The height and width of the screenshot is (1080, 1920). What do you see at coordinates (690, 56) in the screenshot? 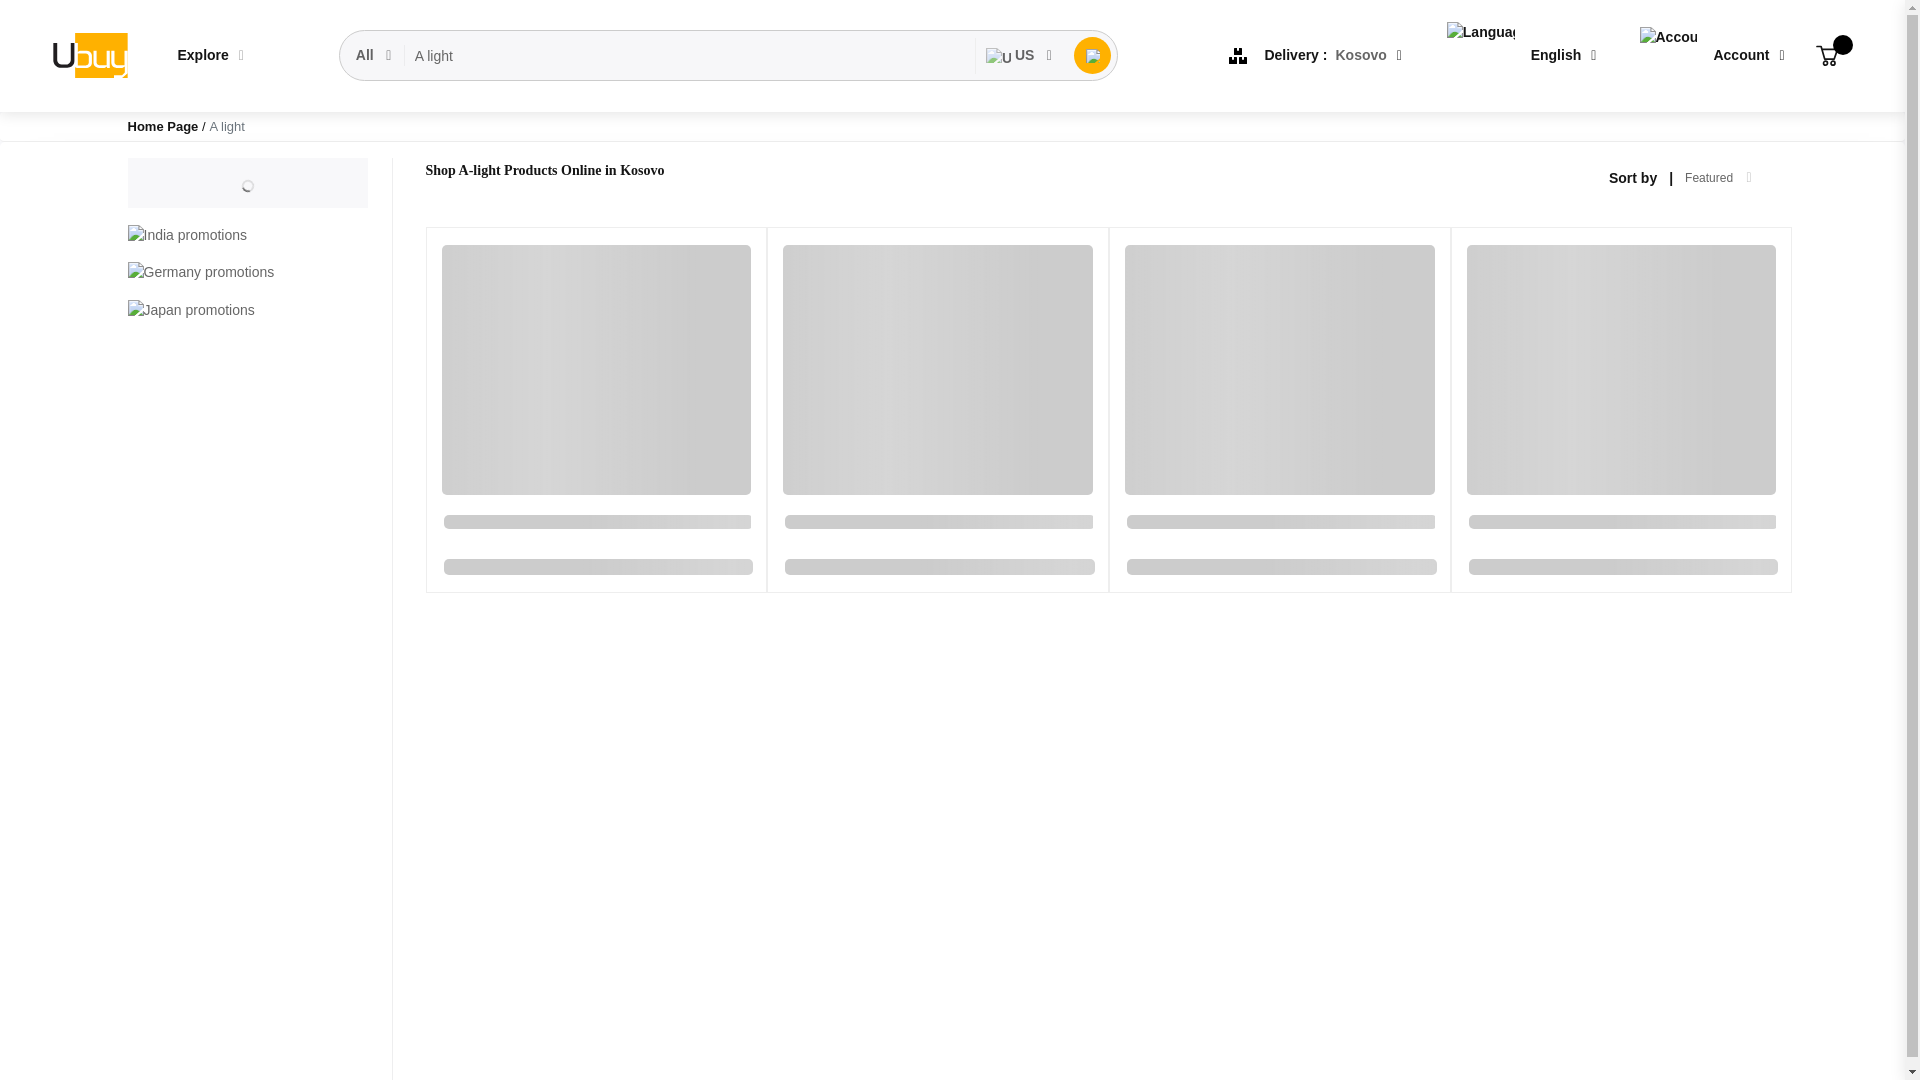
I see `A light` at bounding box center [690, 56].